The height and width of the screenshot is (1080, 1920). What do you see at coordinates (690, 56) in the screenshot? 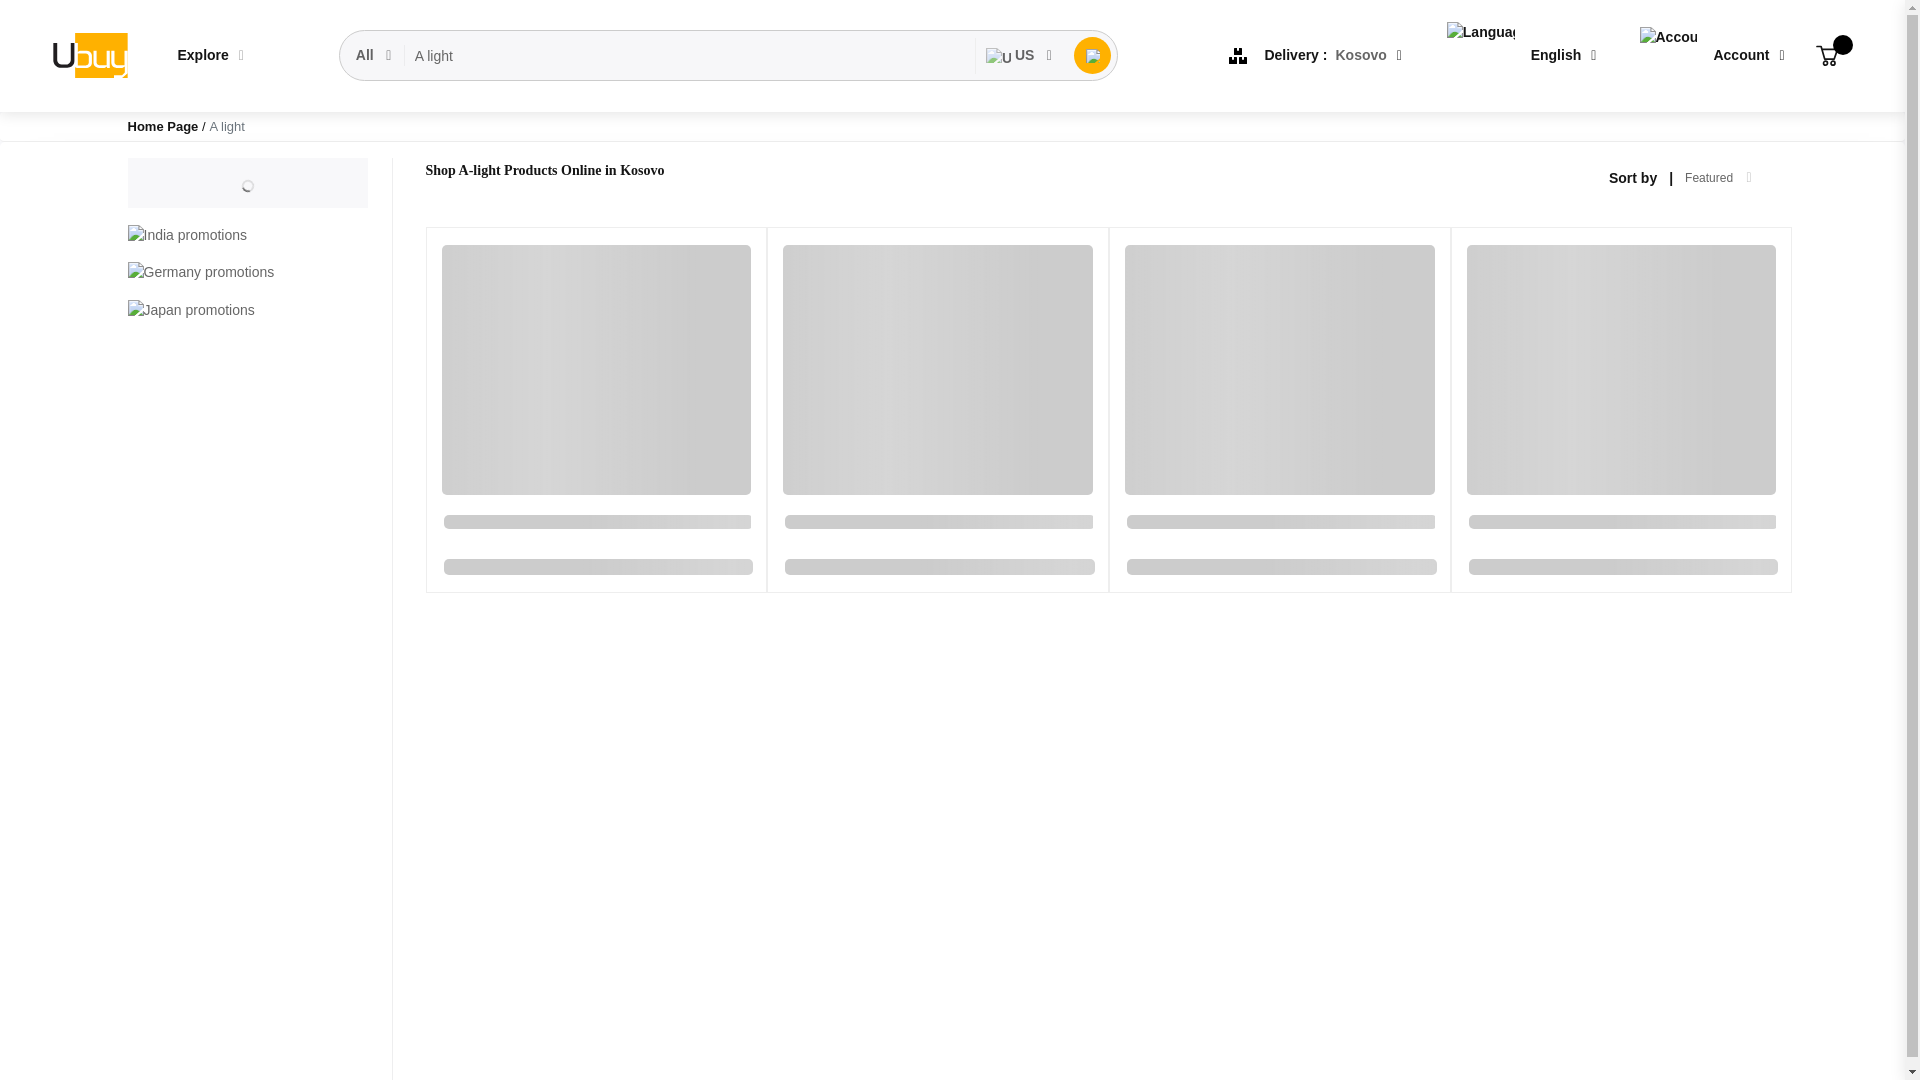
I see `A light` at bounding box center [690, 56].